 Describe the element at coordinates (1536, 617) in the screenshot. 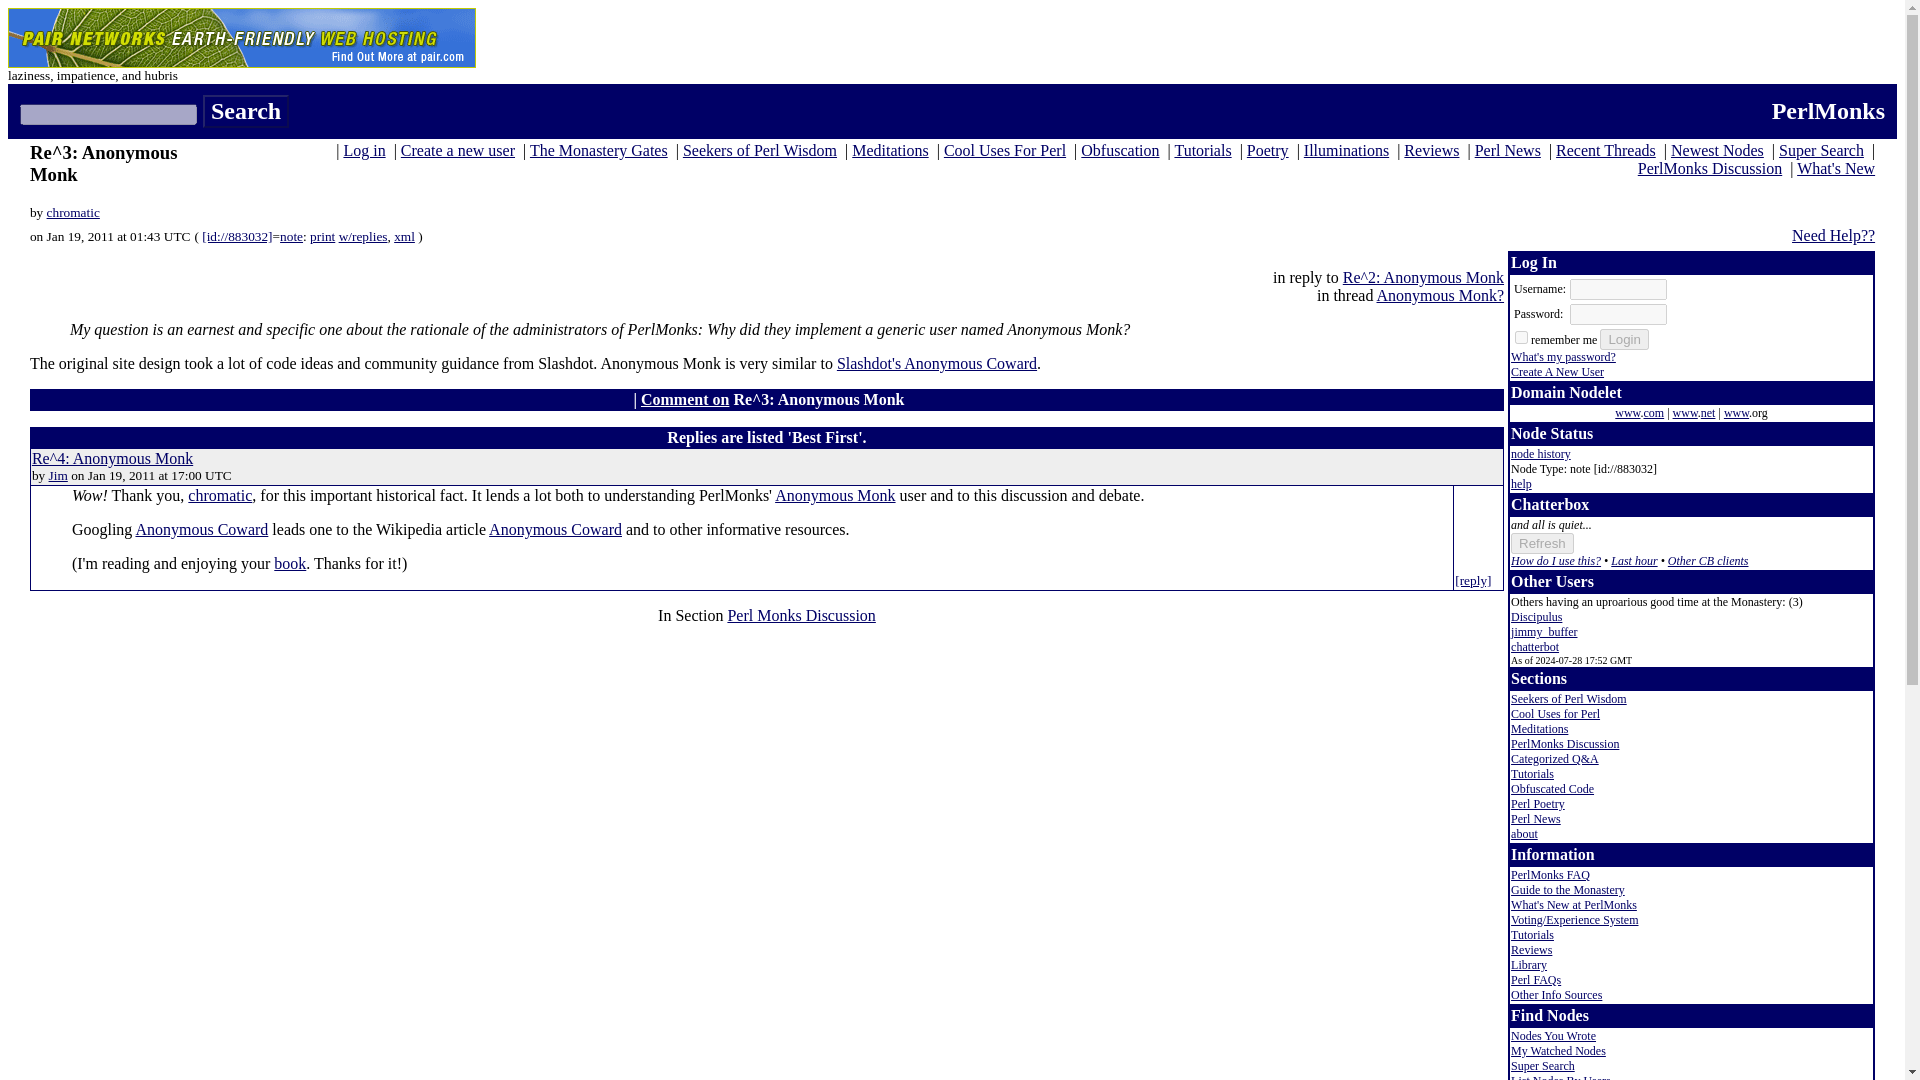

I see `Discipulus's home node. Level 20. Member of: janitors` at that location.